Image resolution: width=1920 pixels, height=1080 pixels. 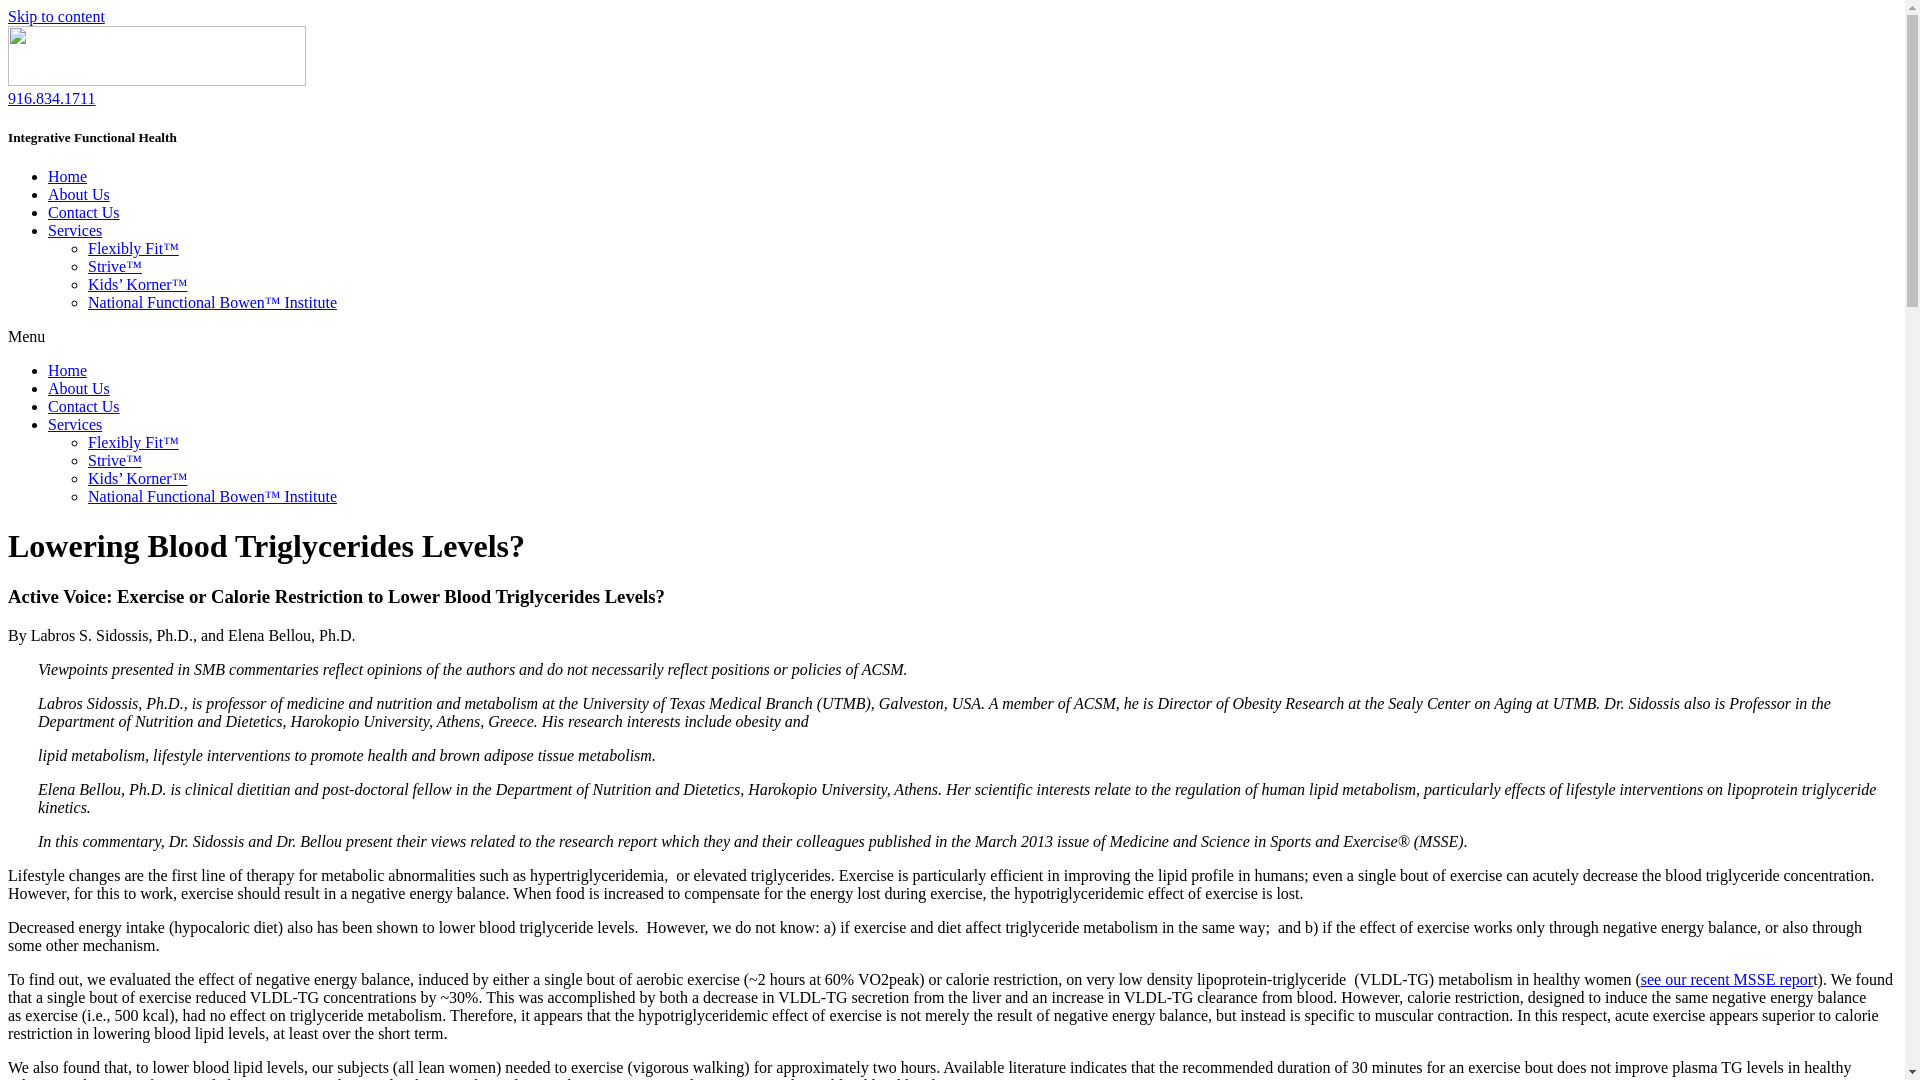 I want to click on Home, so click(x=67, y=370).